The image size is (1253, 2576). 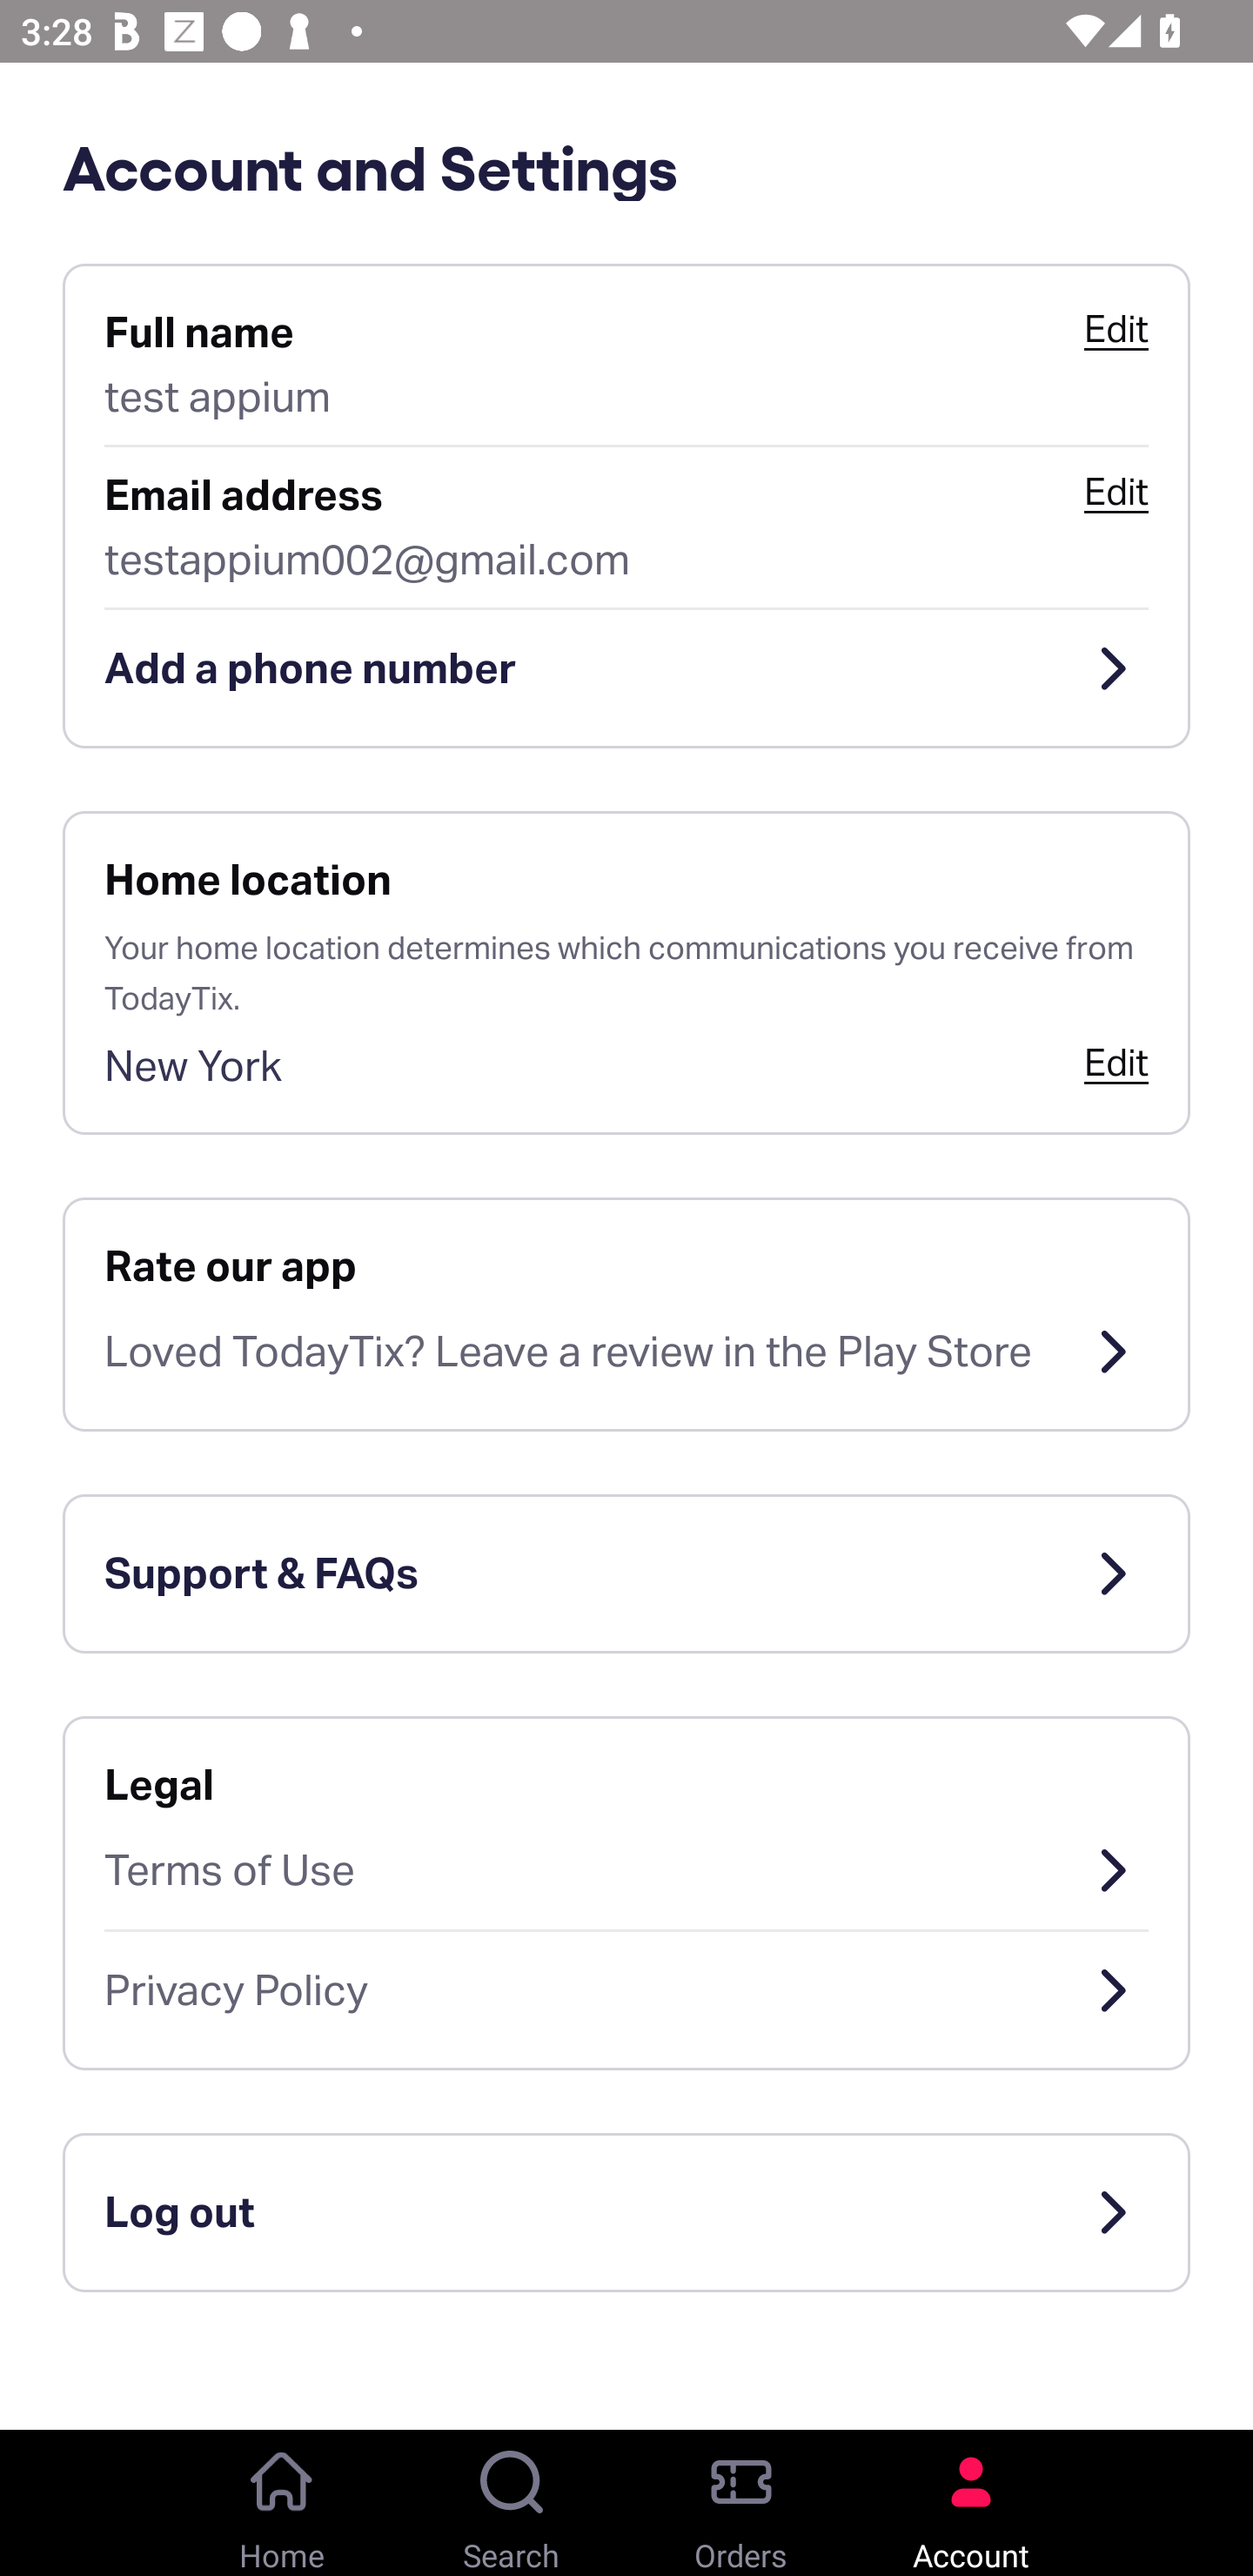 I want to click on Terms of Use, so click(x=626, y=1869).